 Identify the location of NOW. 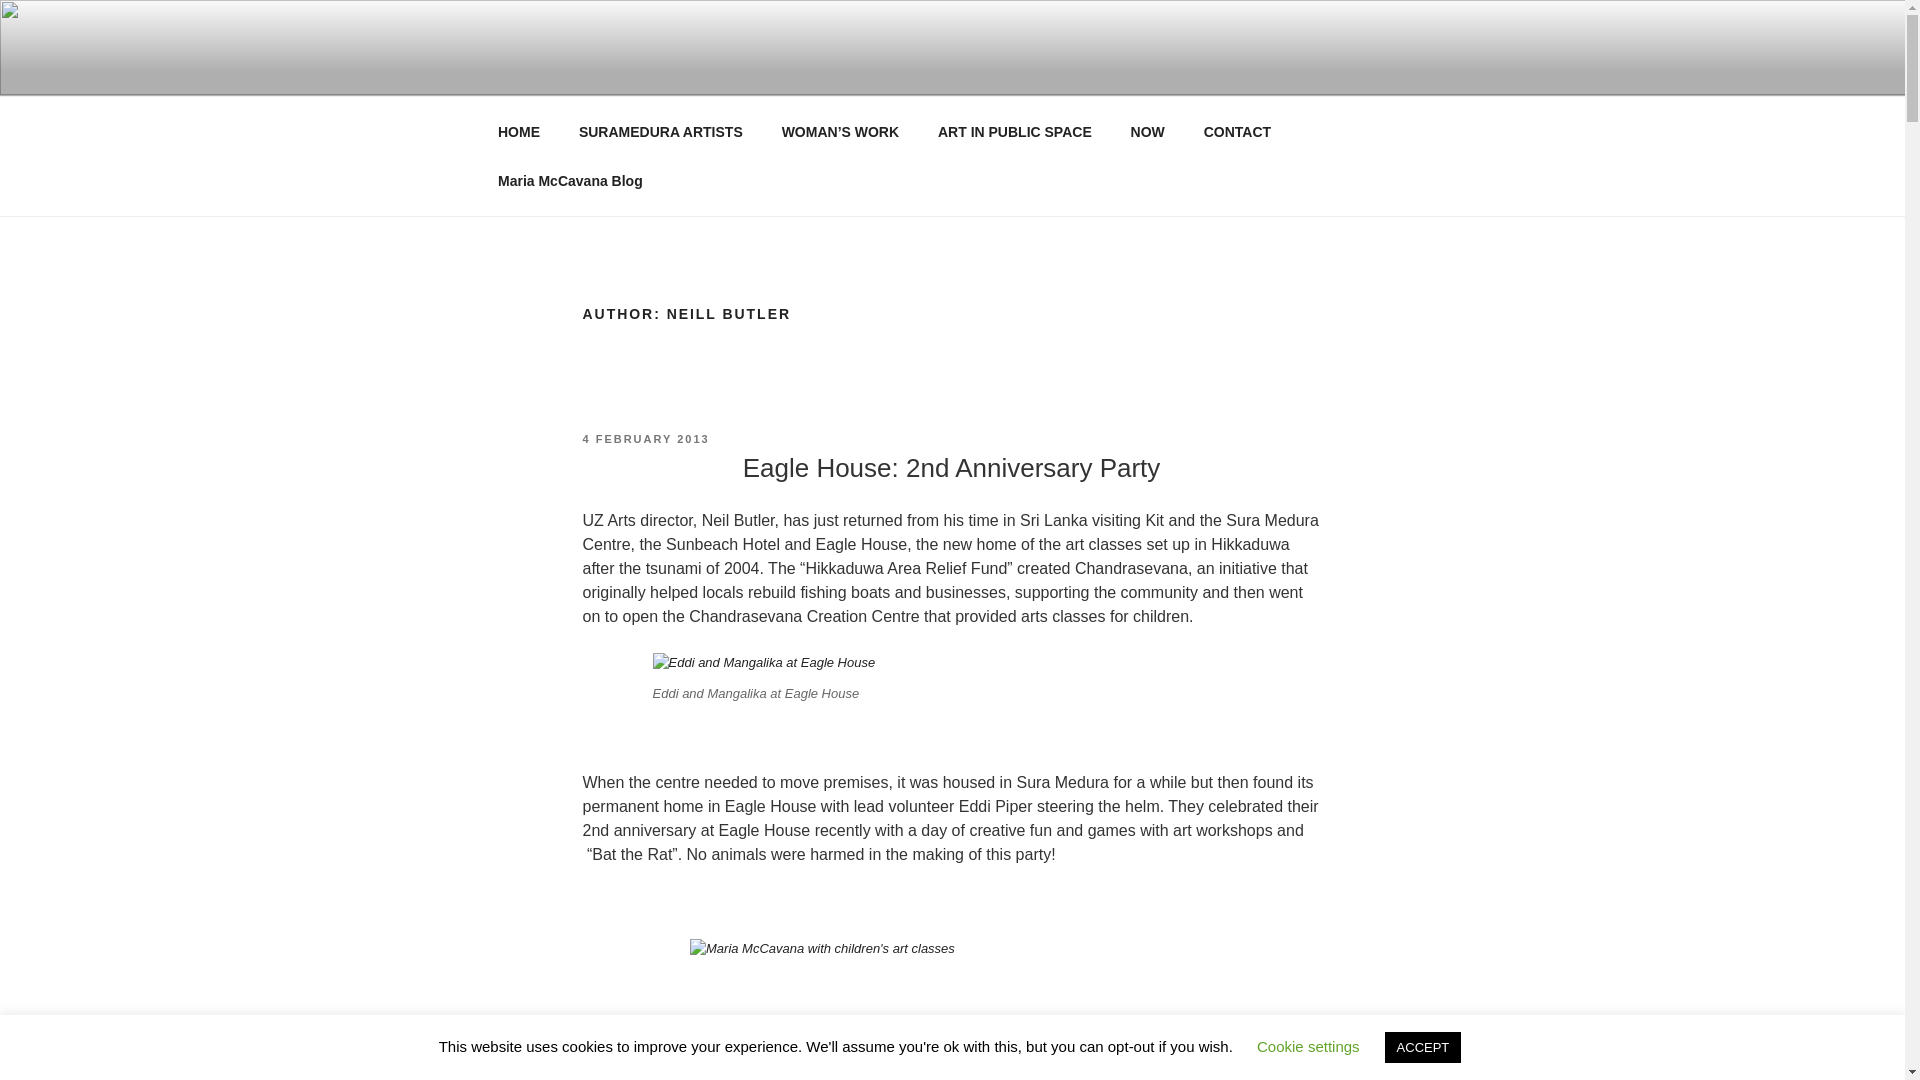
(1148, 132).